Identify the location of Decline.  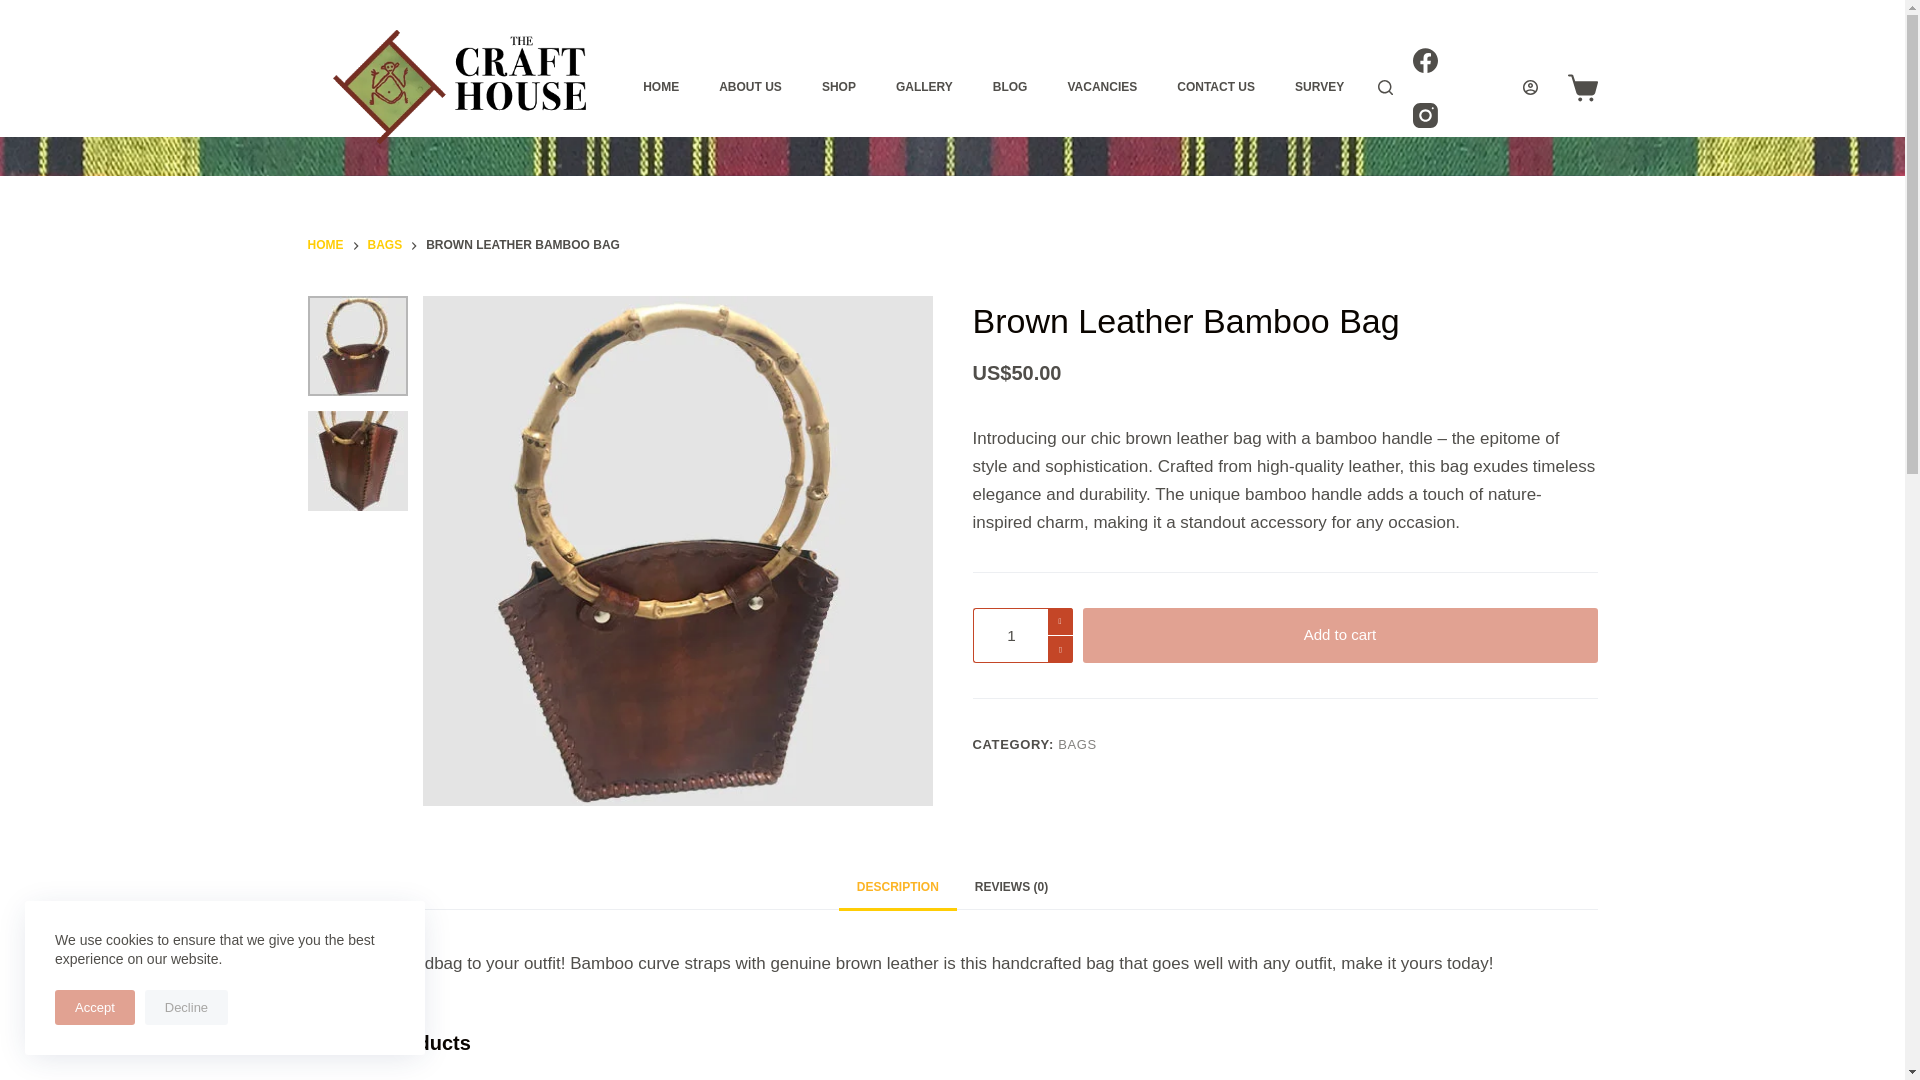
(186, 1007).